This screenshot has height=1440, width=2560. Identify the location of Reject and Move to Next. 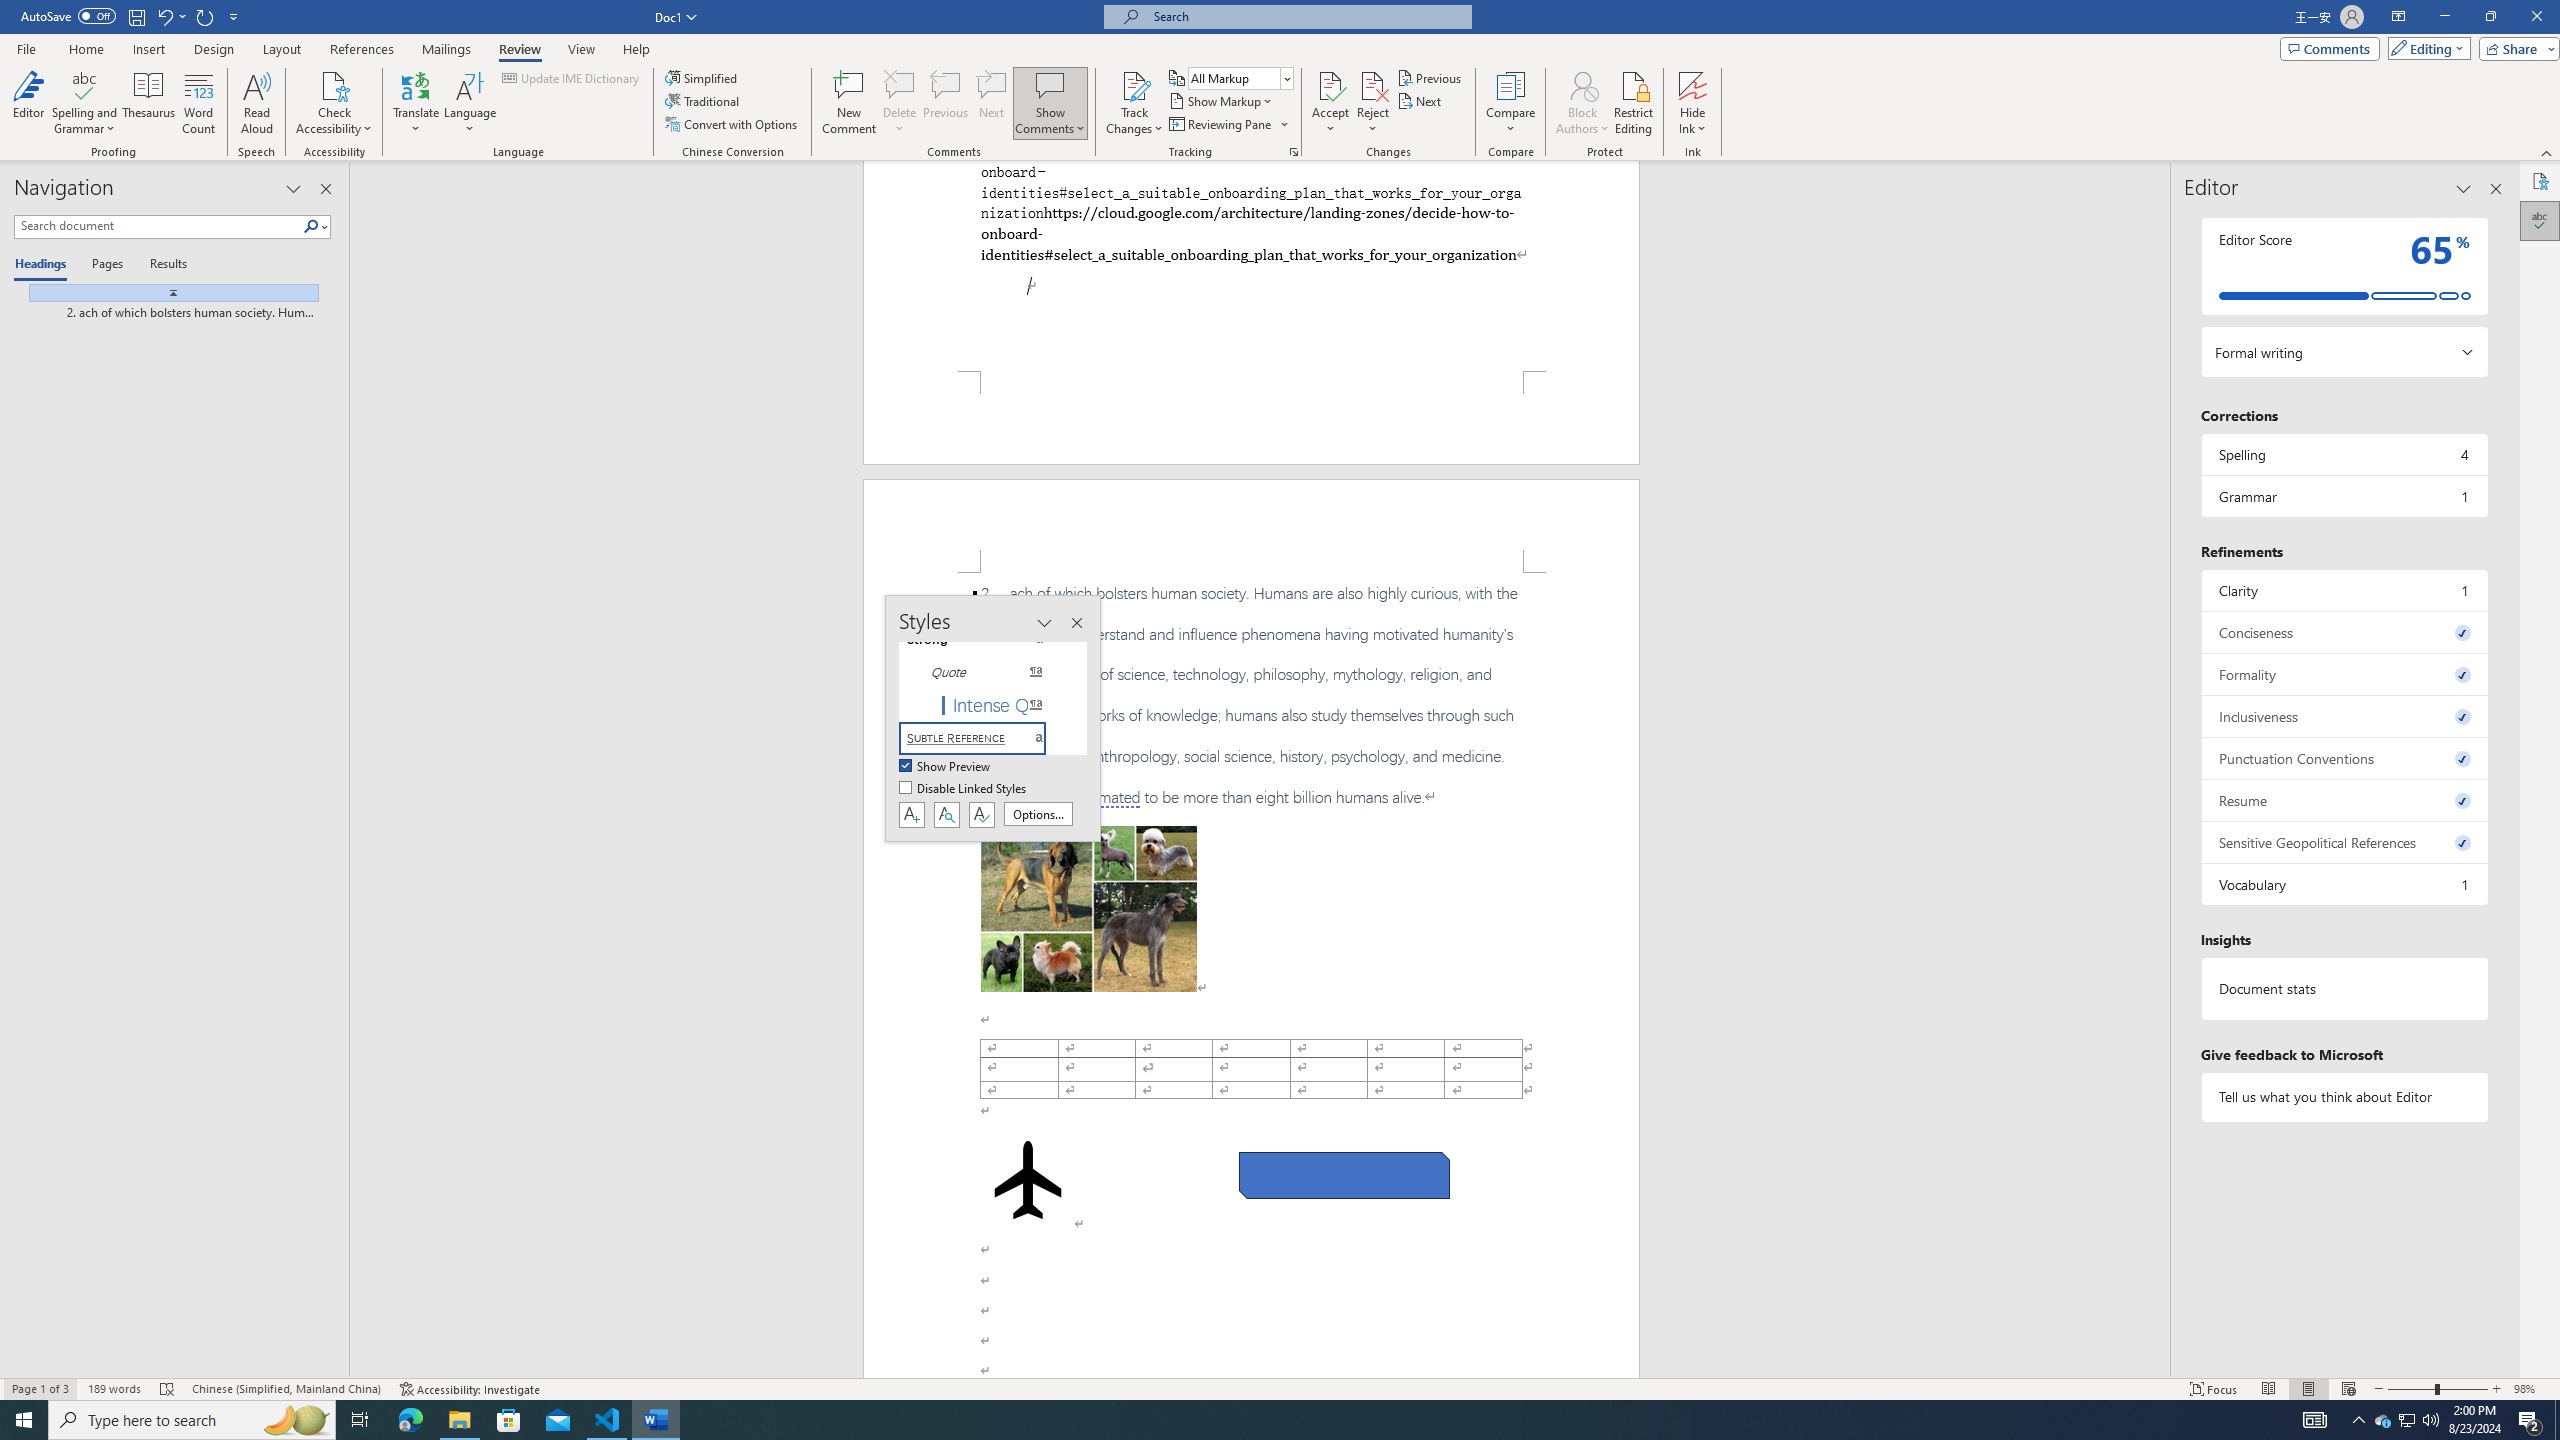
(1373, 85).